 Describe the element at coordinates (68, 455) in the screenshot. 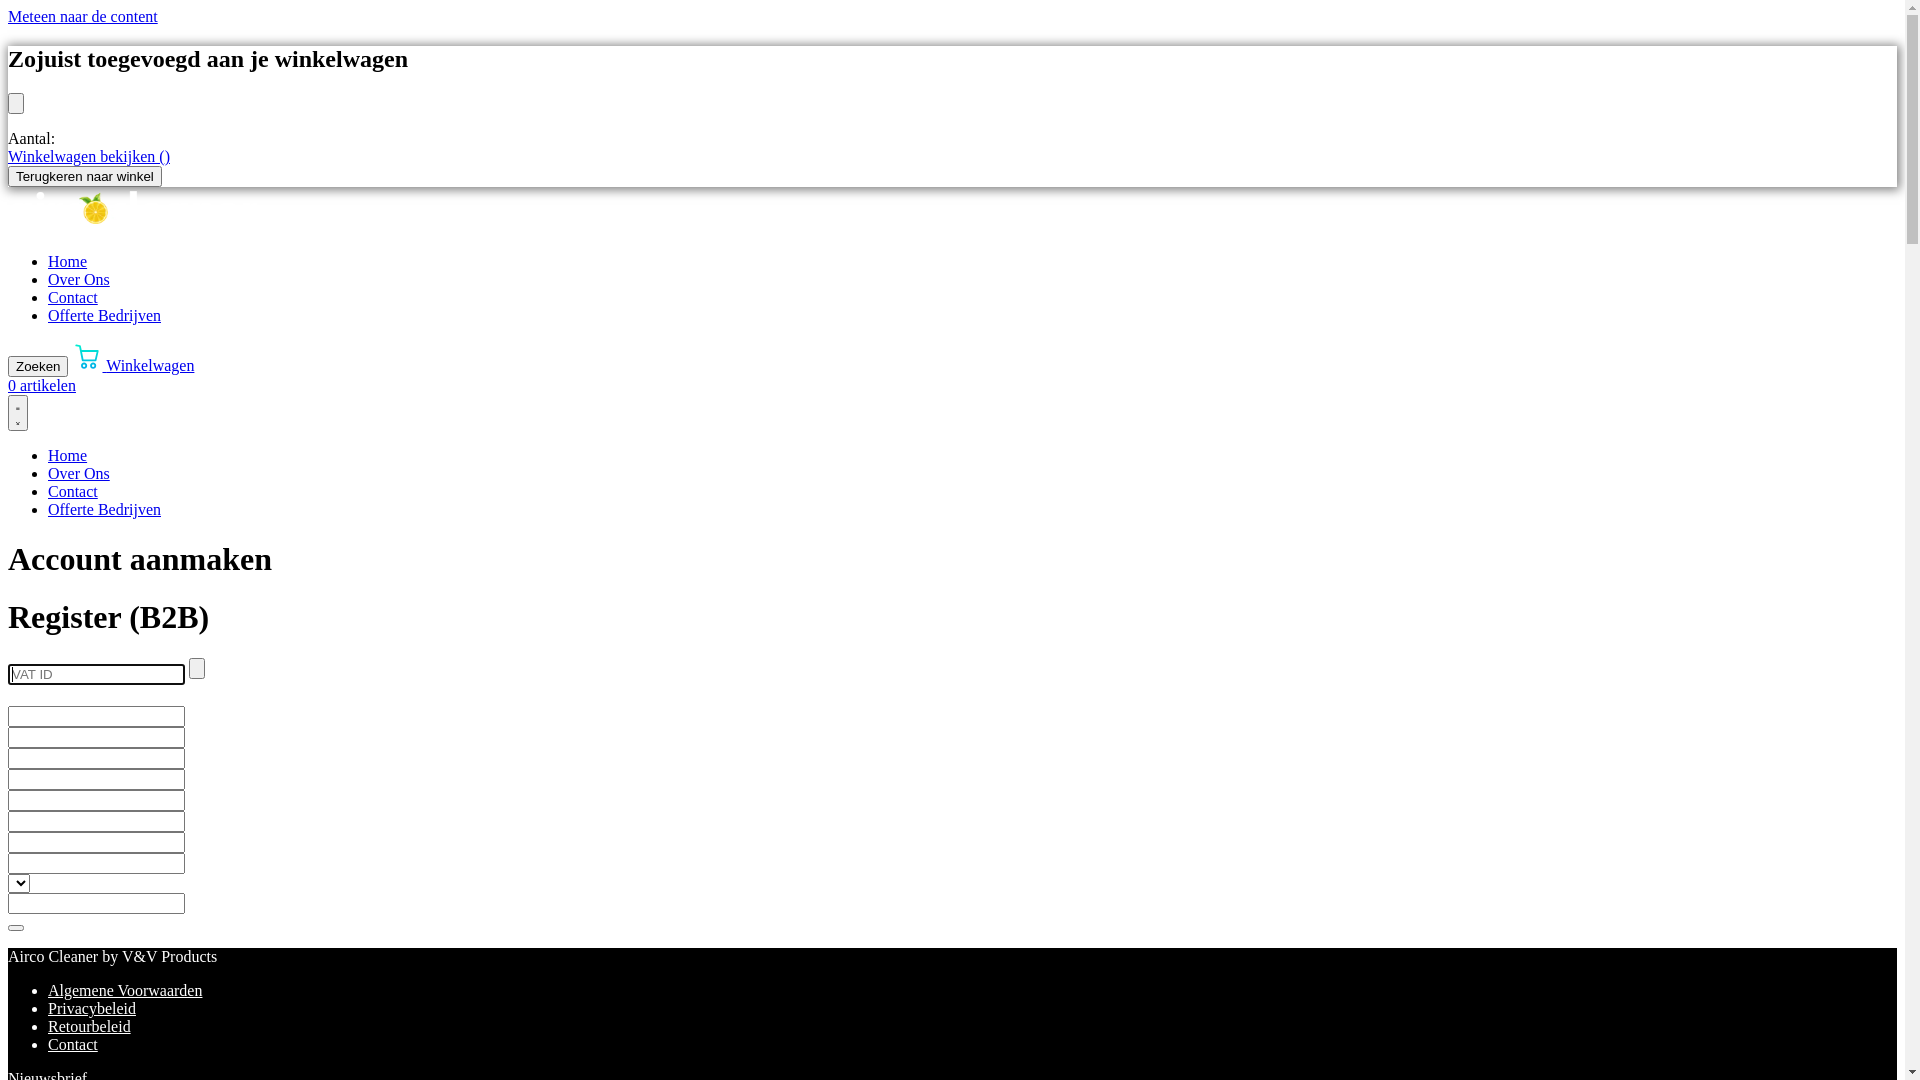

I see `Home` at that location.